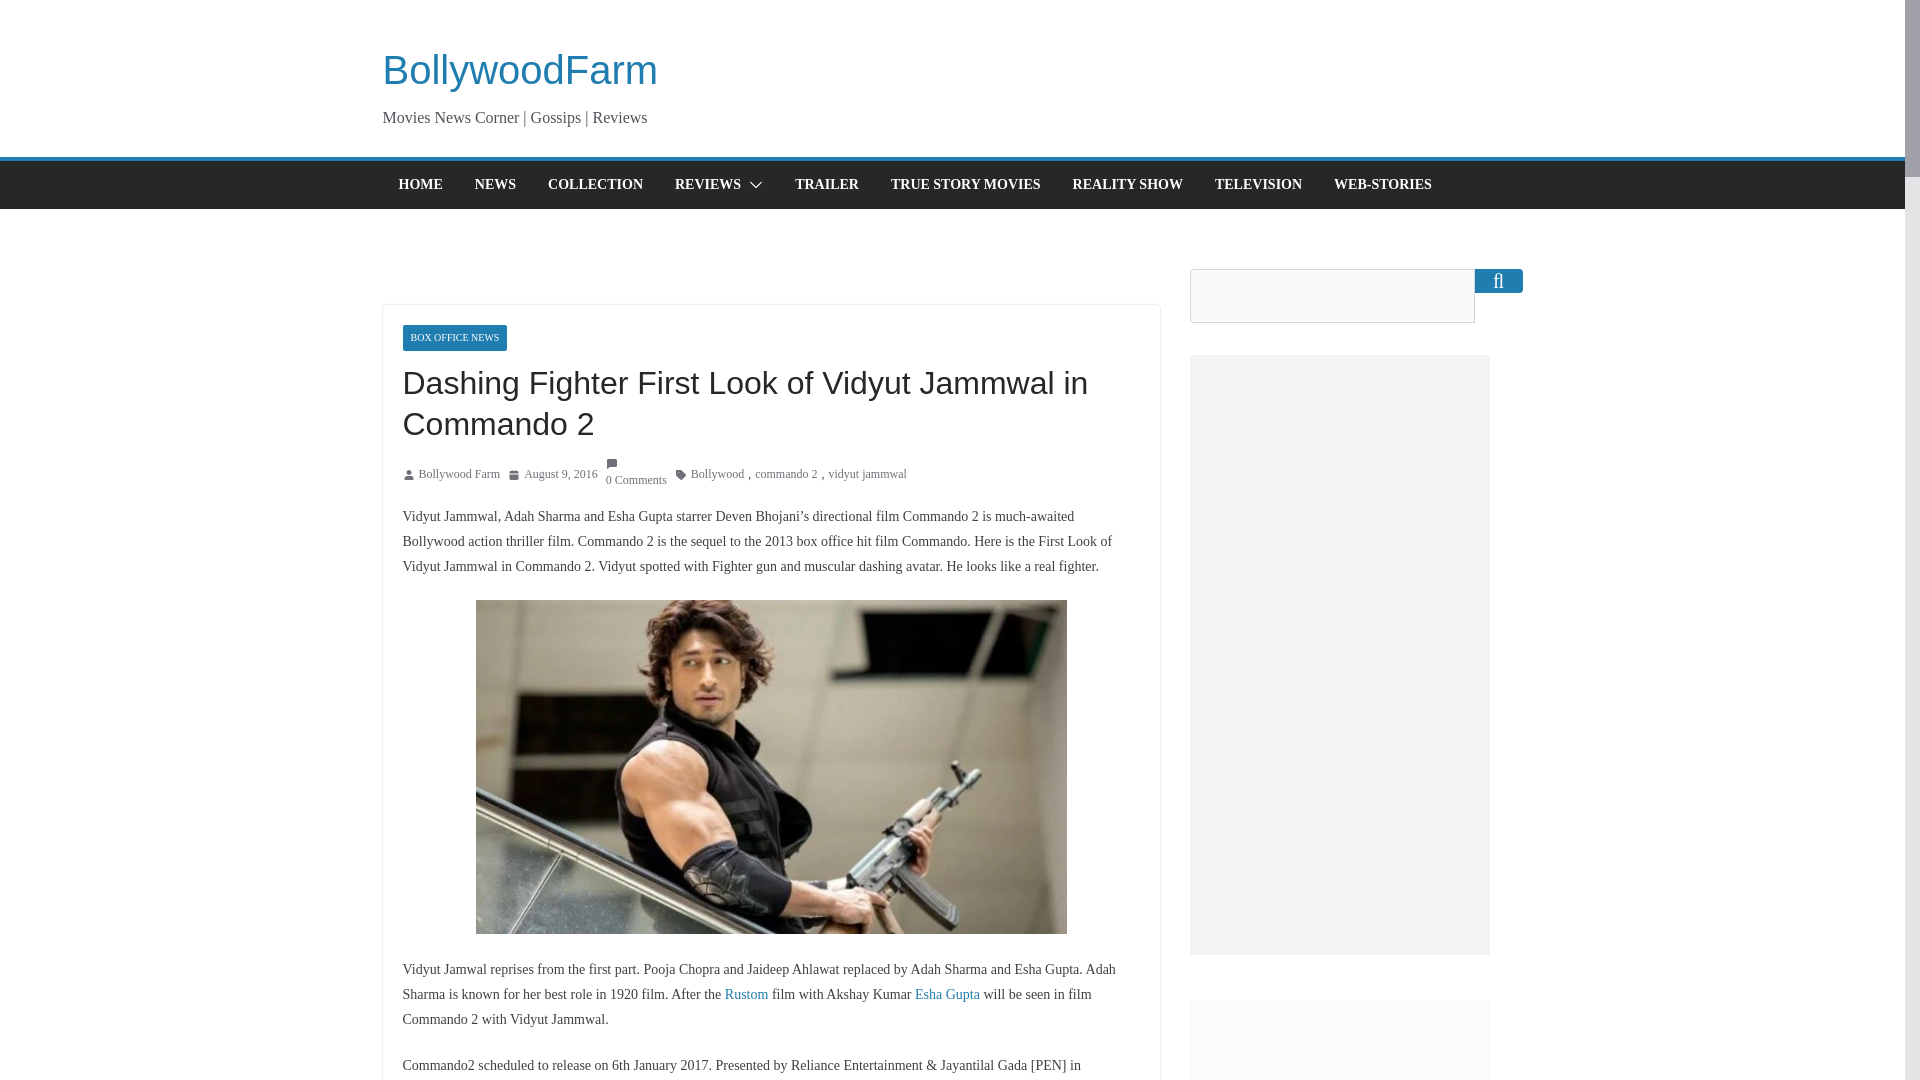  Describe the element at coordinates (595, 184) in the screenshot. I see `COLLECTION` at that location.